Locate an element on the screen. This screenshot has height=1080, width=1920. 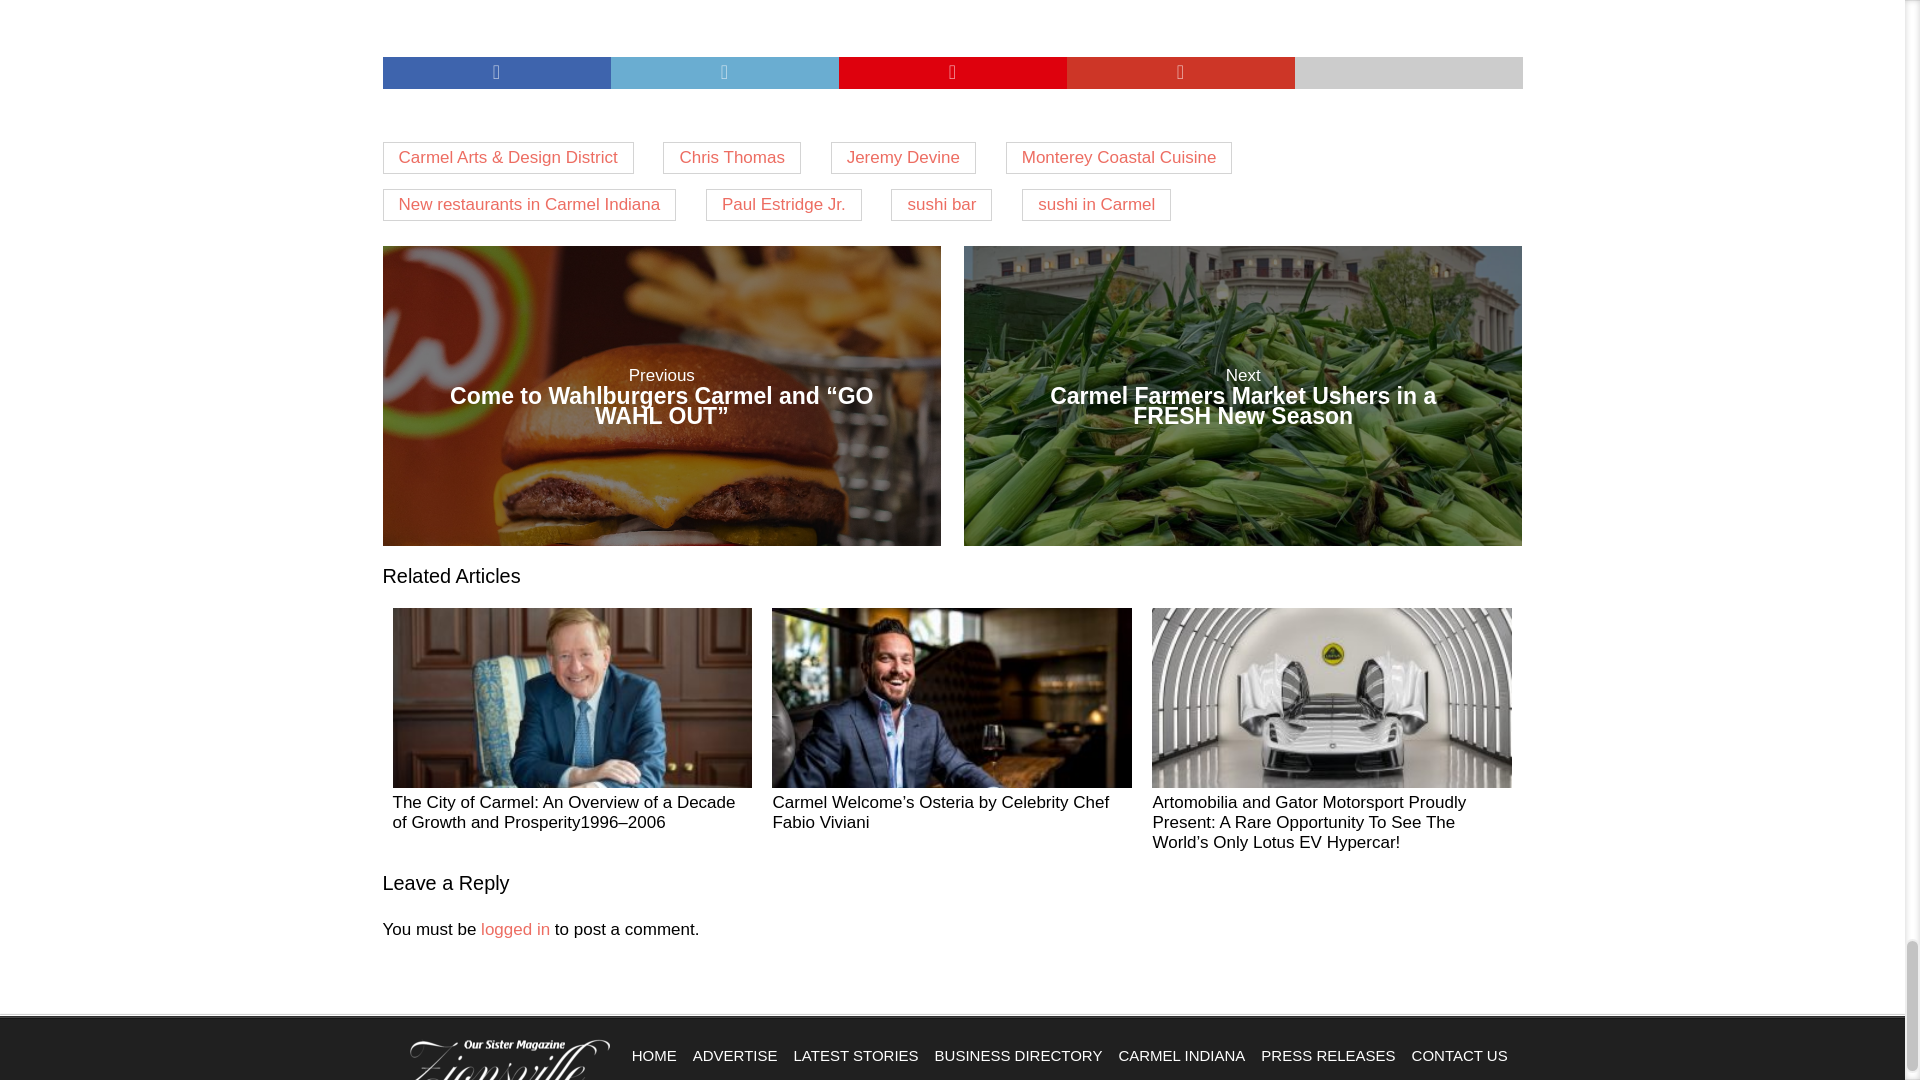
Pin This Post is located at coordinates (951, 72).